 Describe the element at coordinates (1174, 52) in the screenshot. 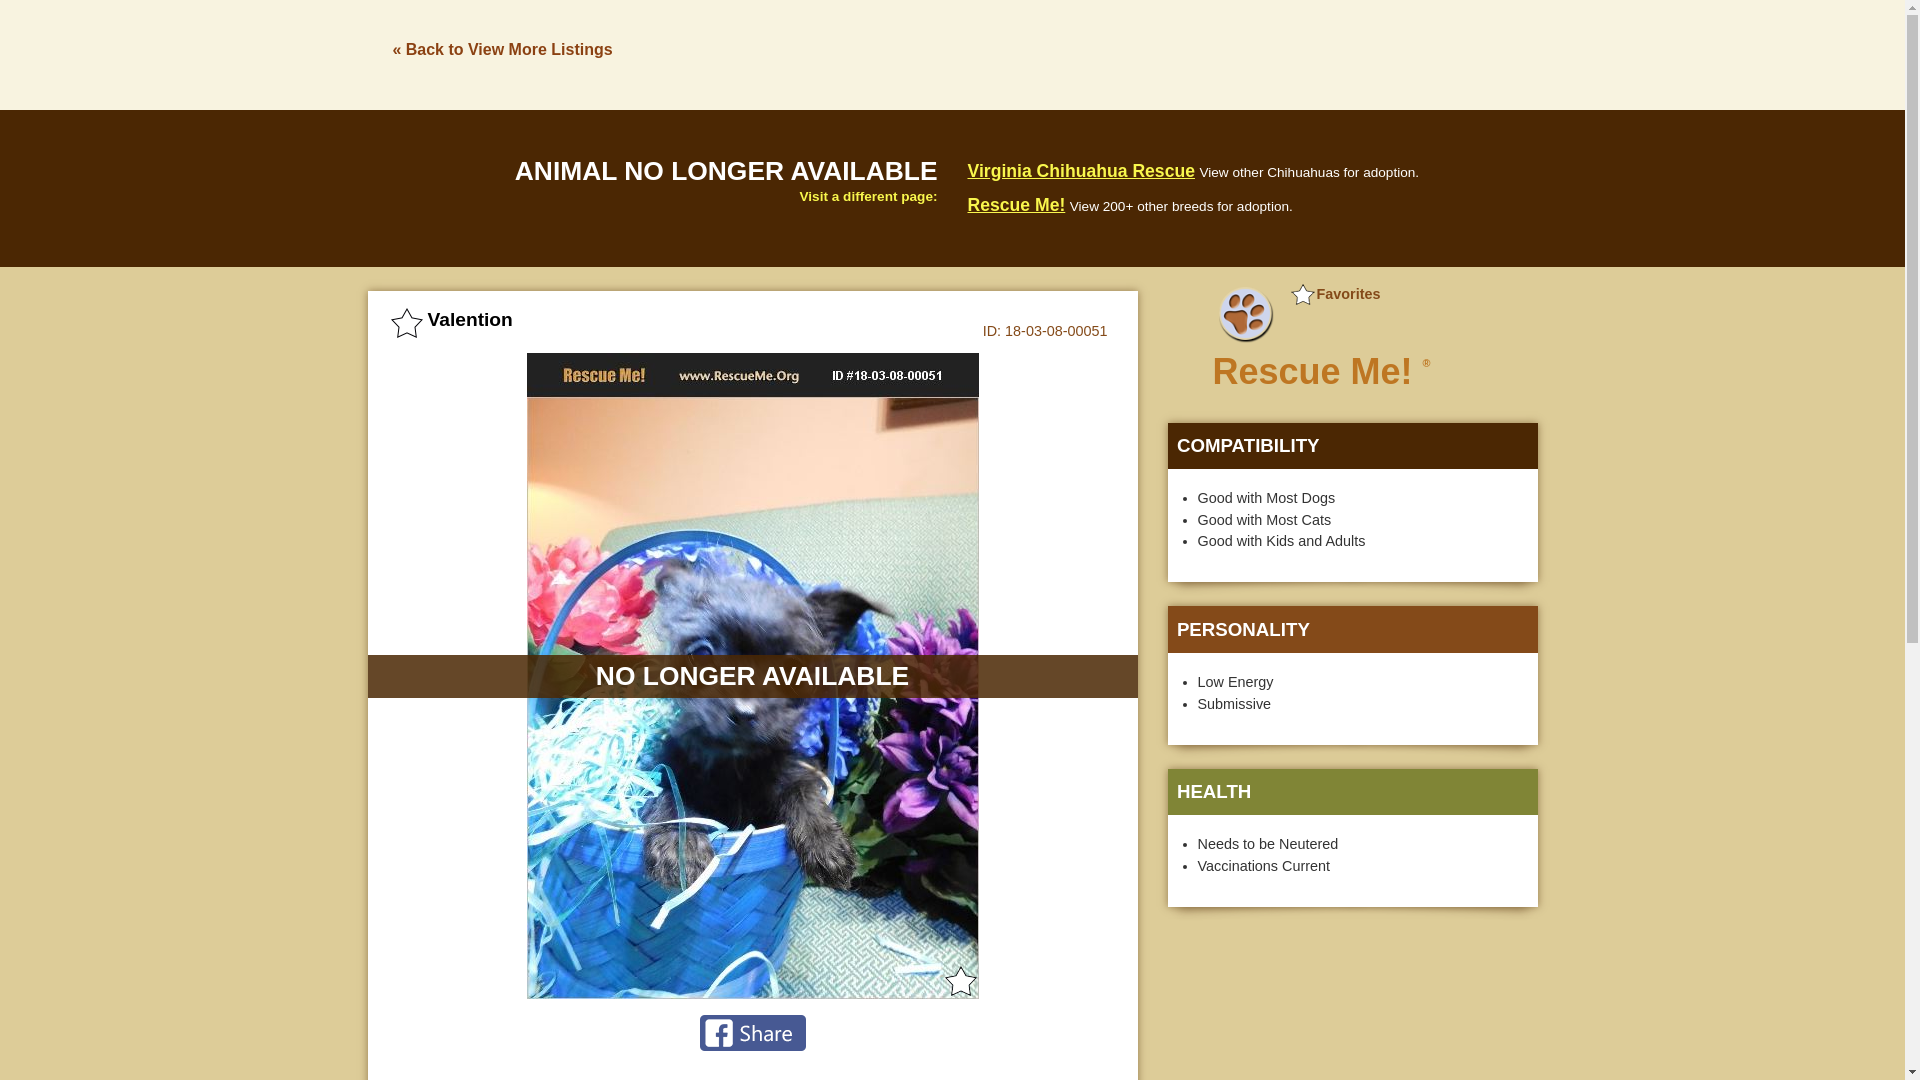

I see `Advertisement` at that location.